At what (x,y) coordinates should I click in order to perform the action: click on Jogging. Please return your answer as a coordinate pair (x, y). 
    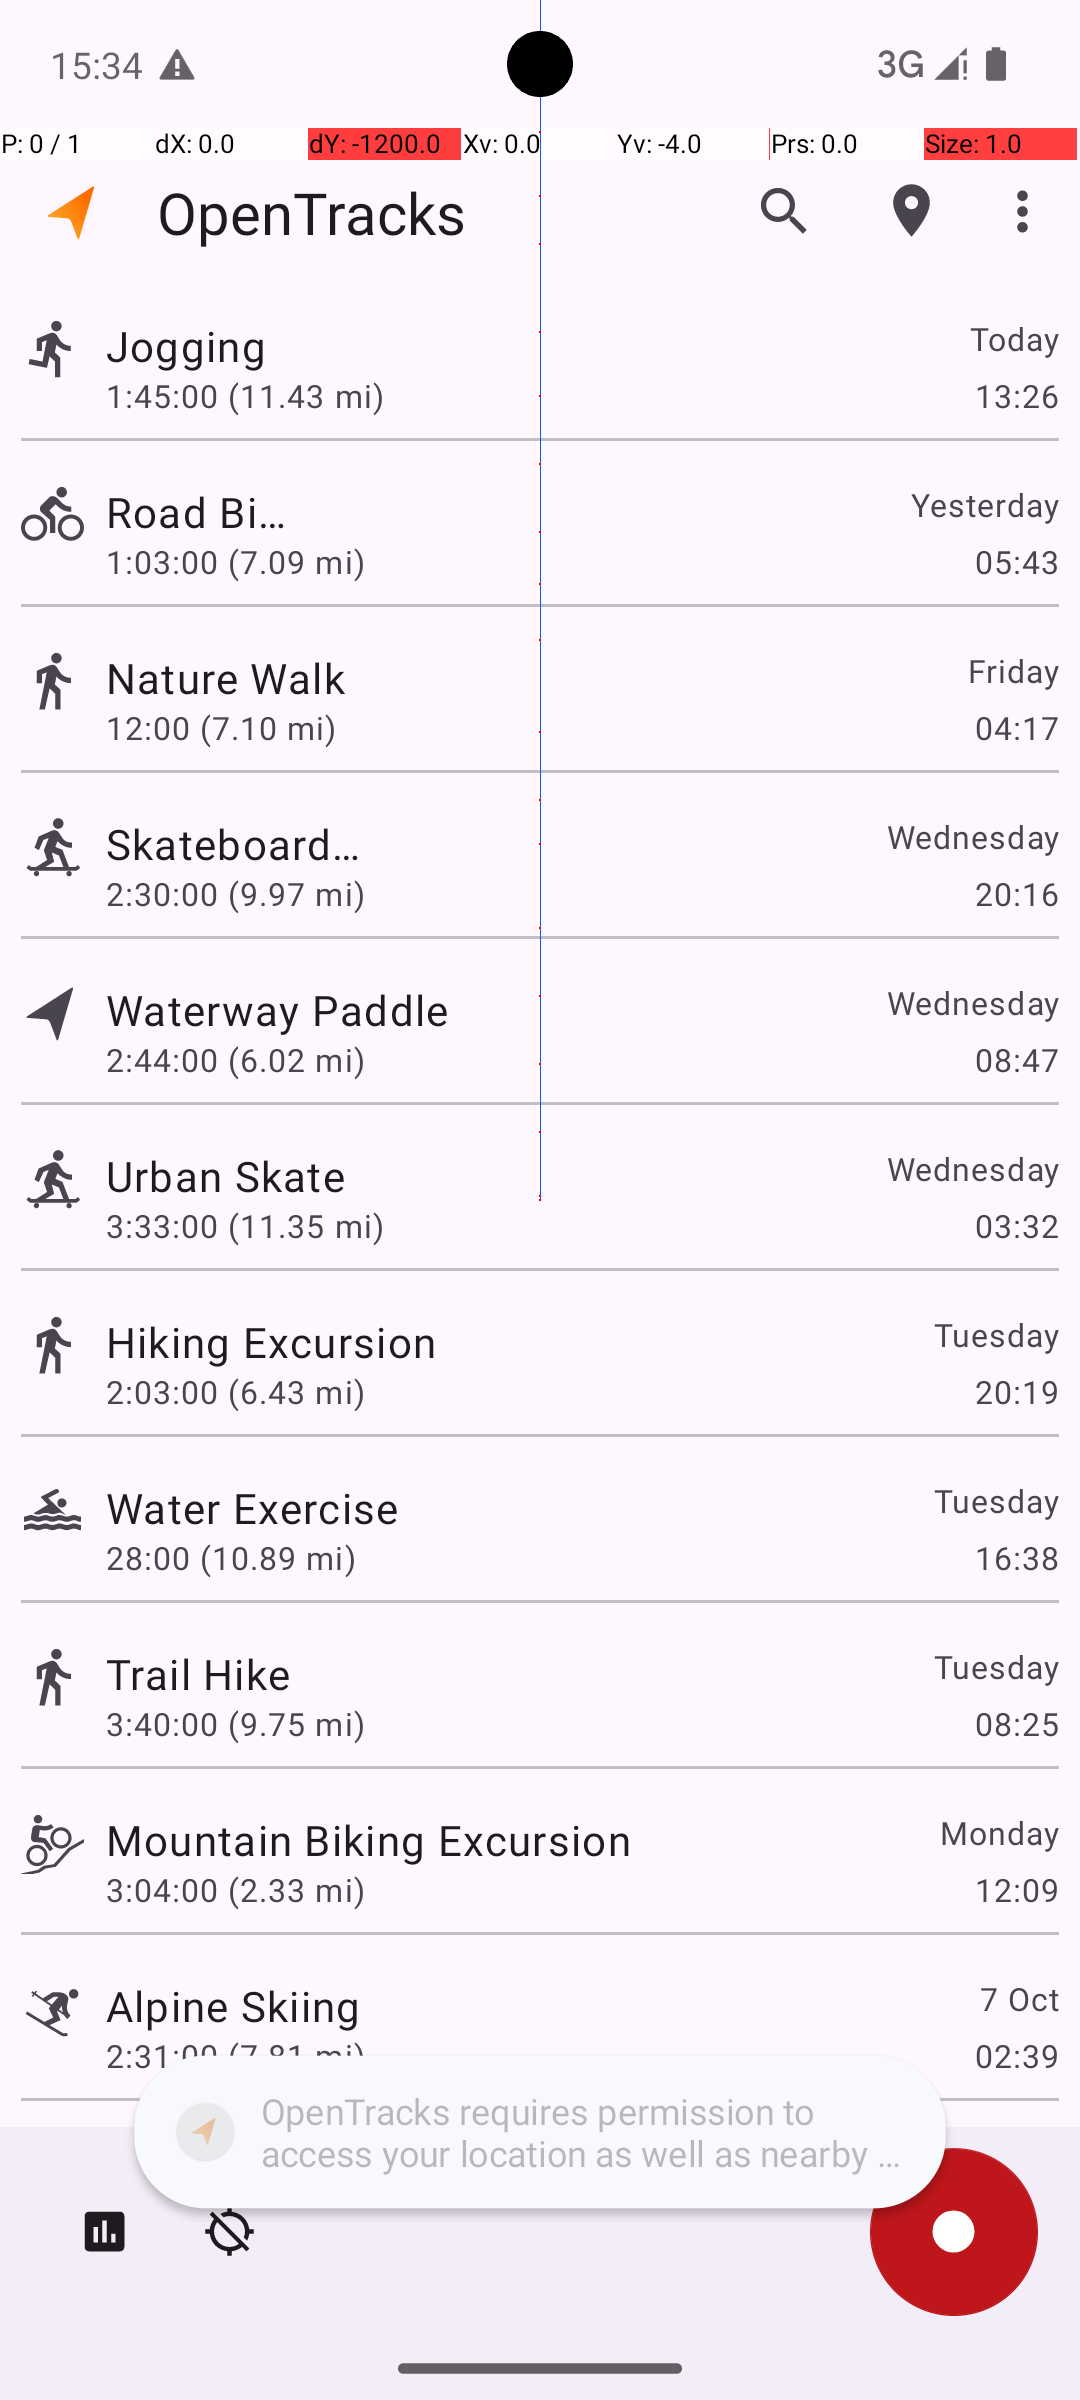
    Looking at the image, I should click on (252, 346).